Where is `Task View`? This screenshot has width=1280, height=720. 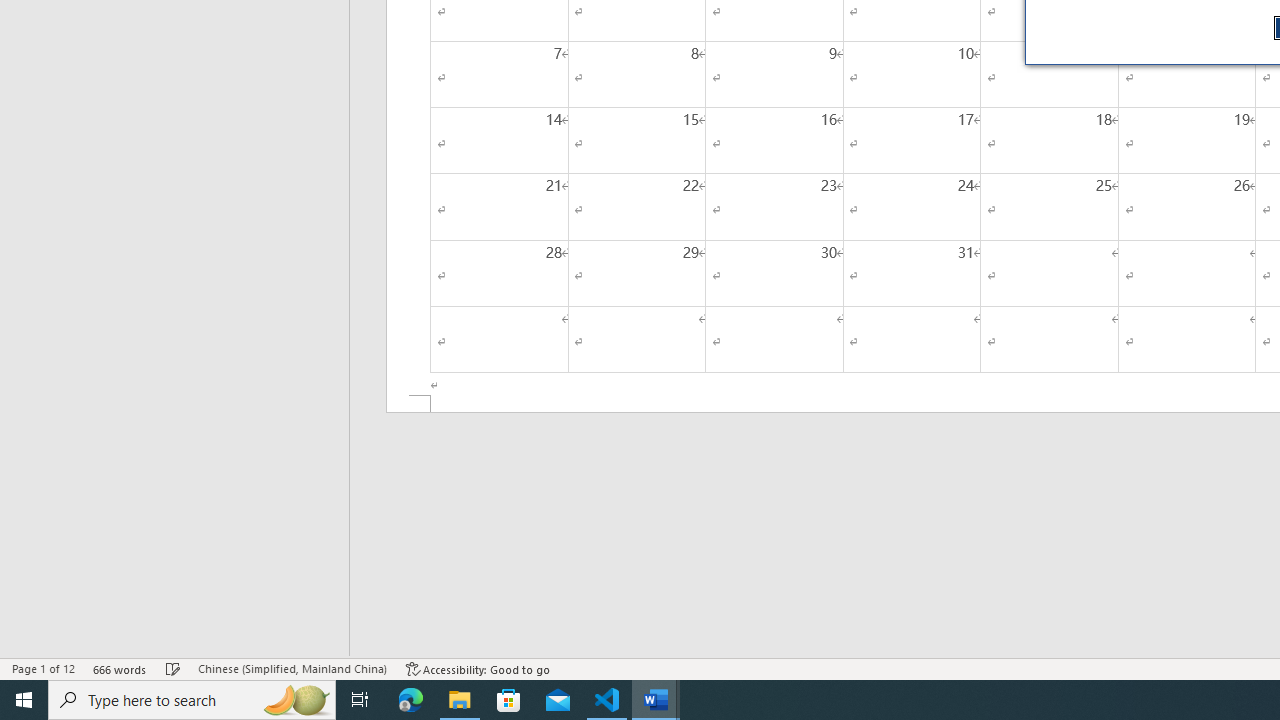
Task View is located at coordinates (360, 700).